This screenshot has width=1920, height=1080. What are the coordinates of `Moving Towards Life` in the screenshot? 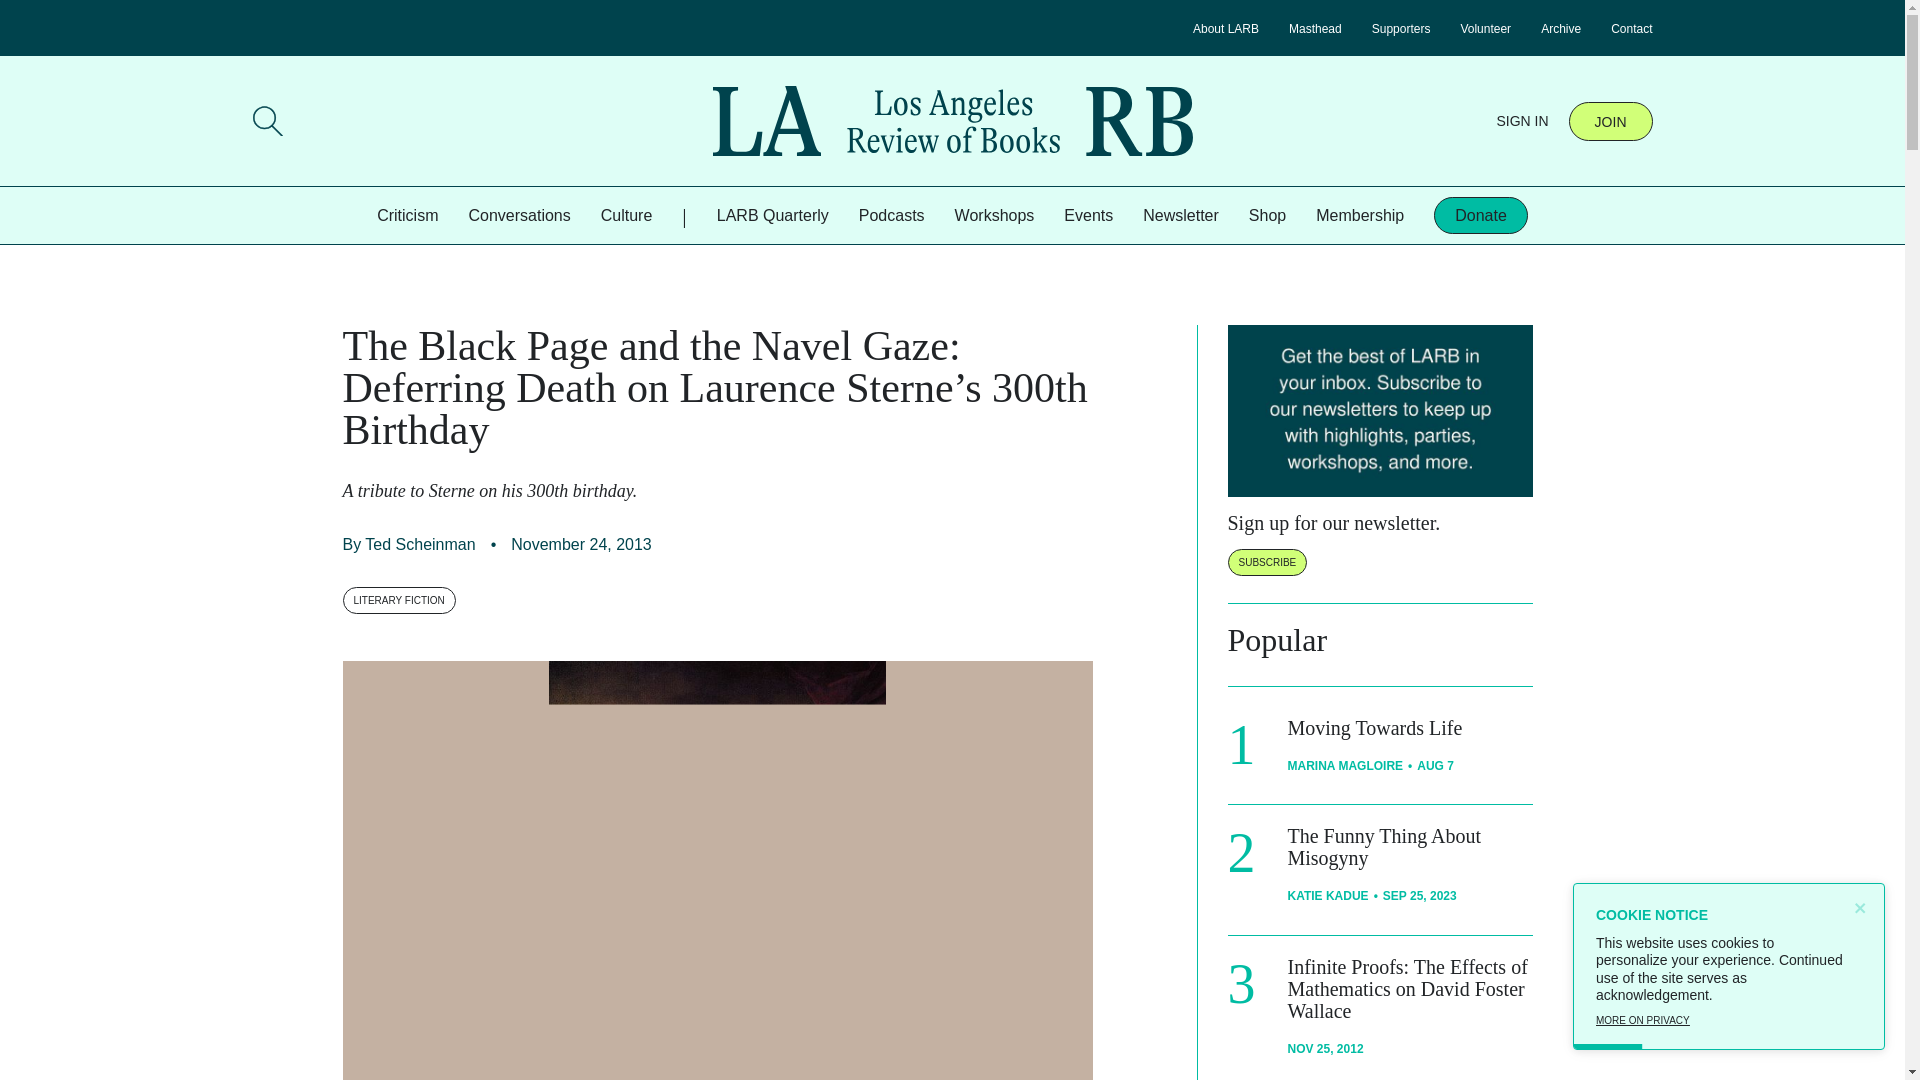 It's located at (1376, 728).